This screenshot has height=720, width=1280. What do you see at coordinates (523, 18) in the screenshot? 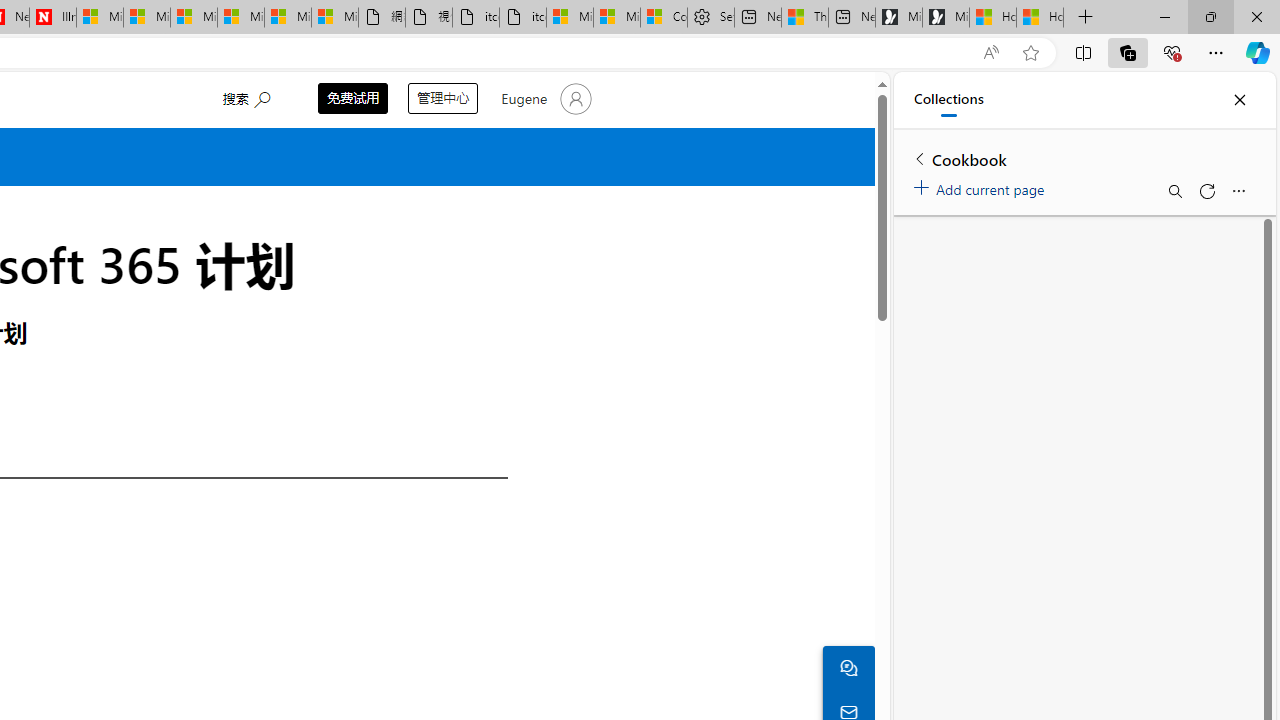
I see `itconcepthk.com/projector_solutions.mp4` at bounding box center [523, 18].